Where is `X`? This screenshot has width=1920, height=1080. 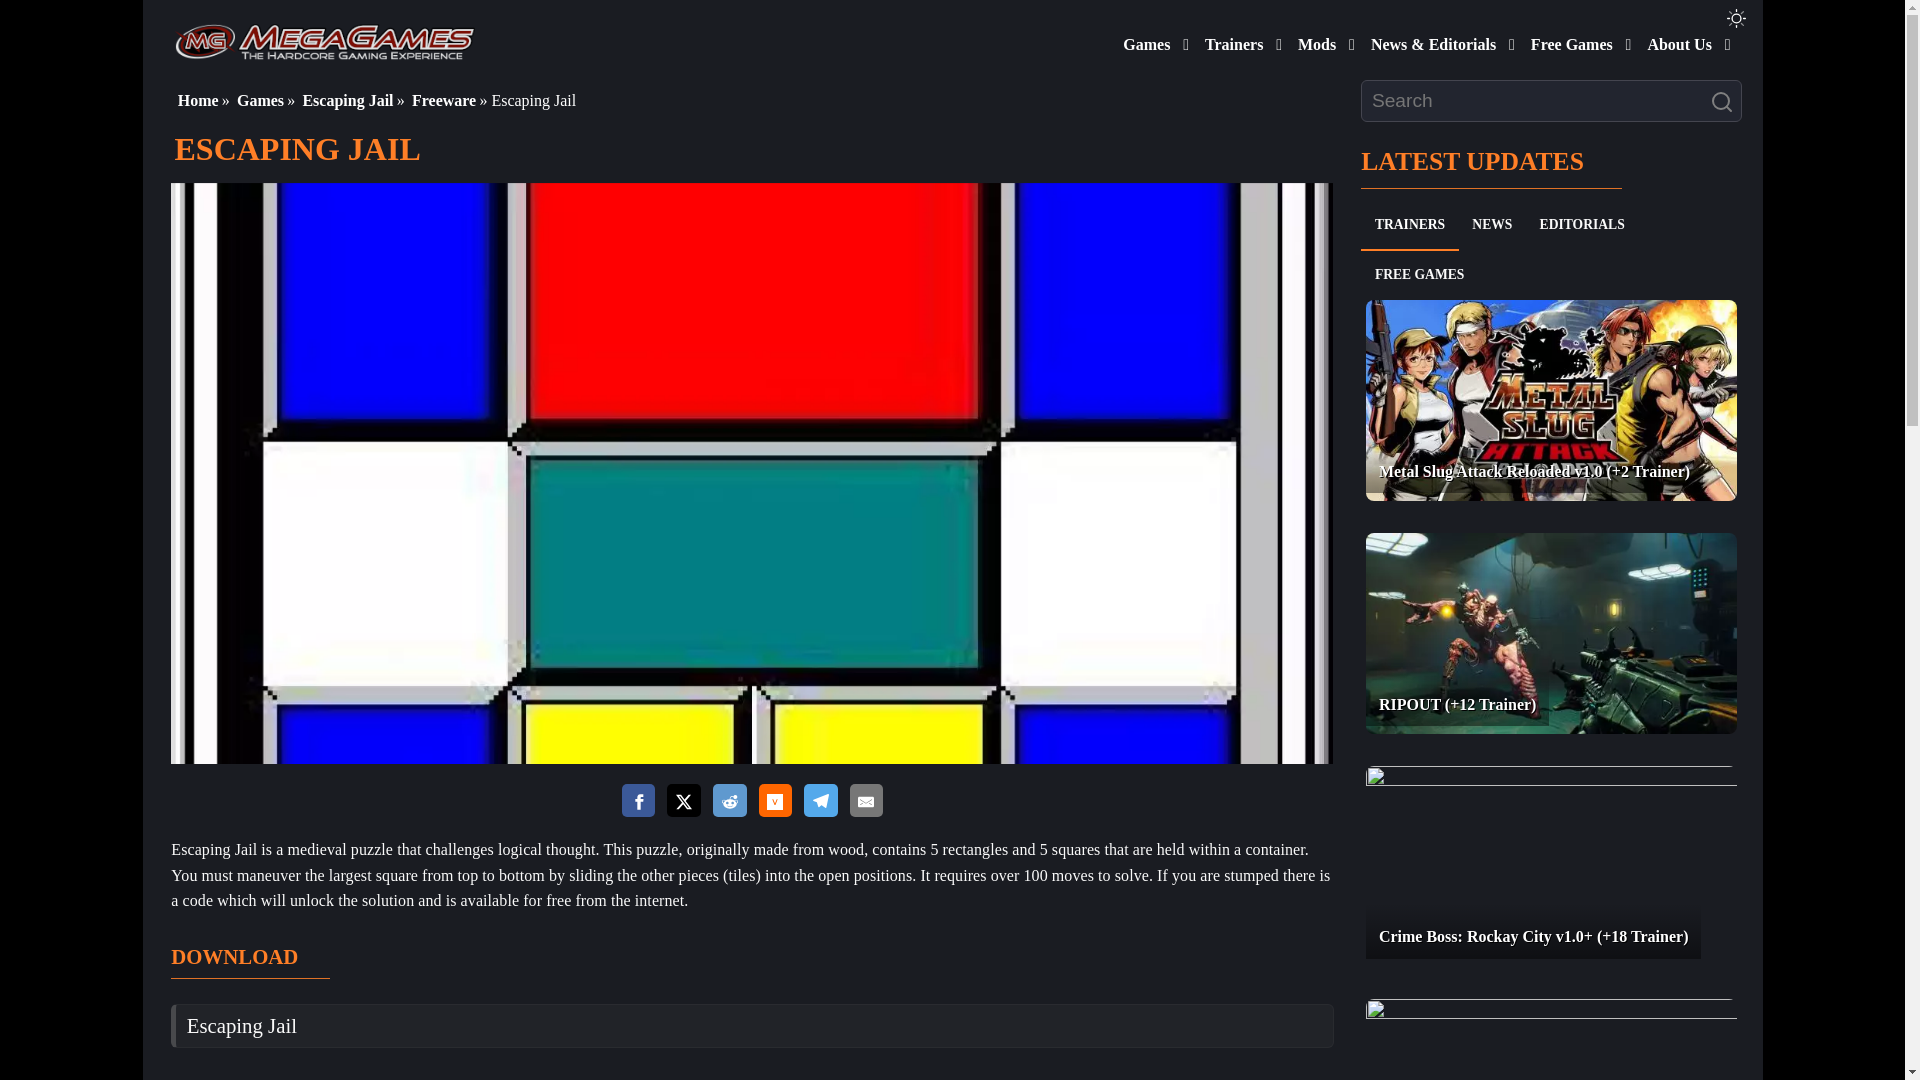 X is located at coordinates (683, 800).